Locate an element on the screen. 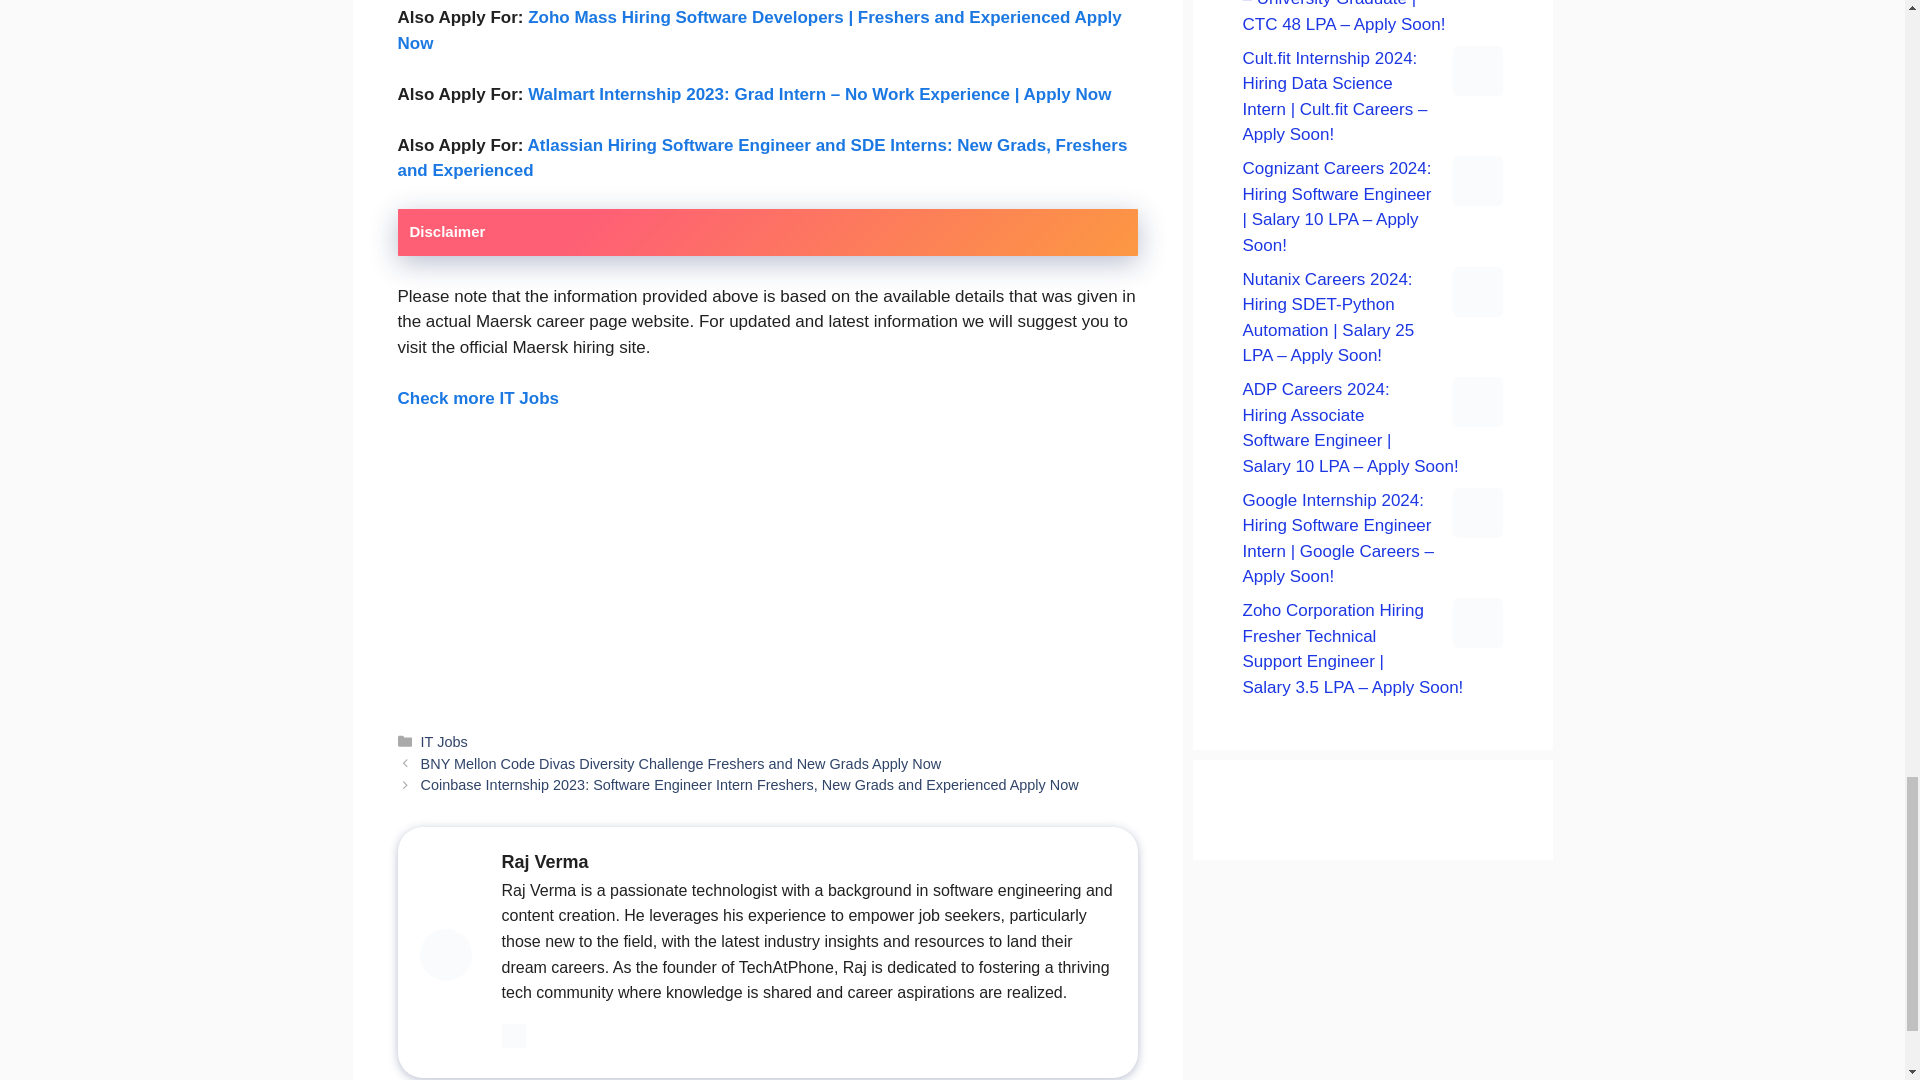 This screenshot has width=1920, height=1080. IT Jobs is located at coordinates (444, 742).